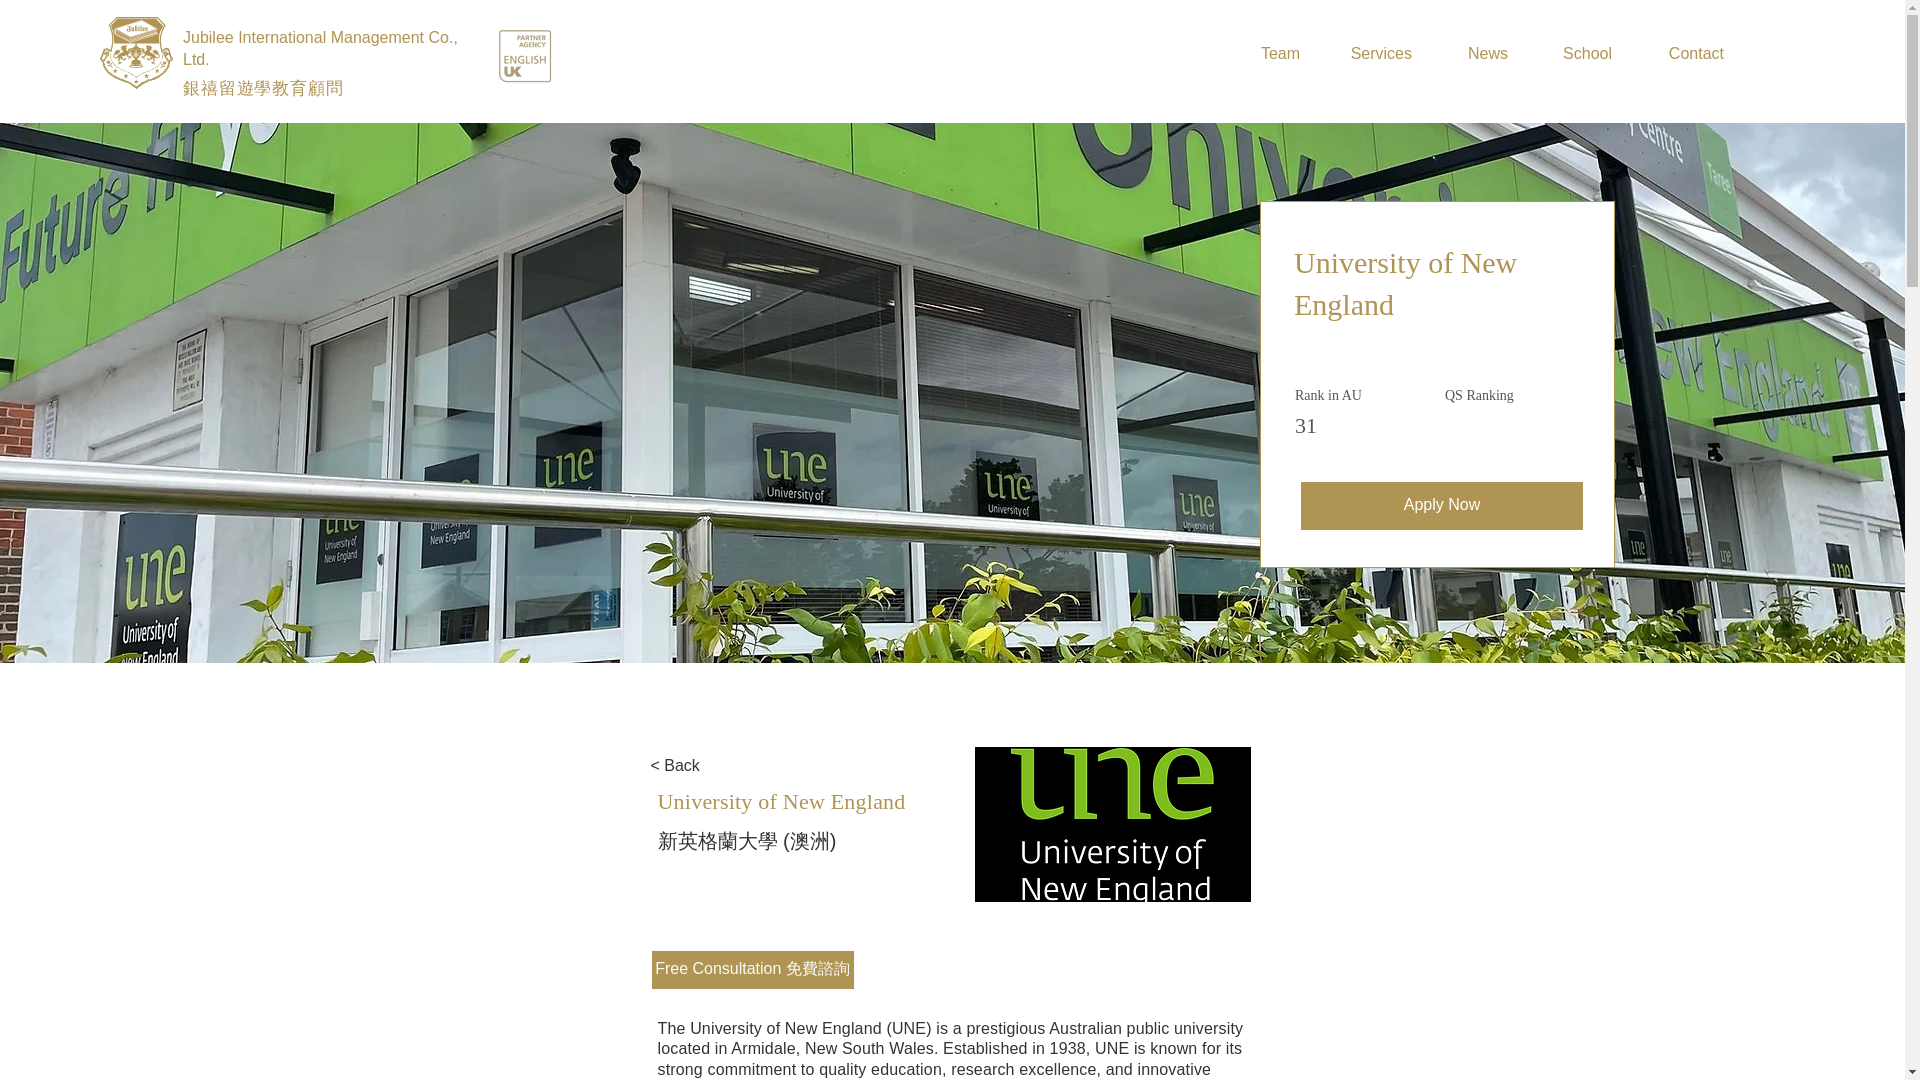 This screenshot has height=1080, width=1920. I want to click on University of New England logo.png, so click(1111, 824).